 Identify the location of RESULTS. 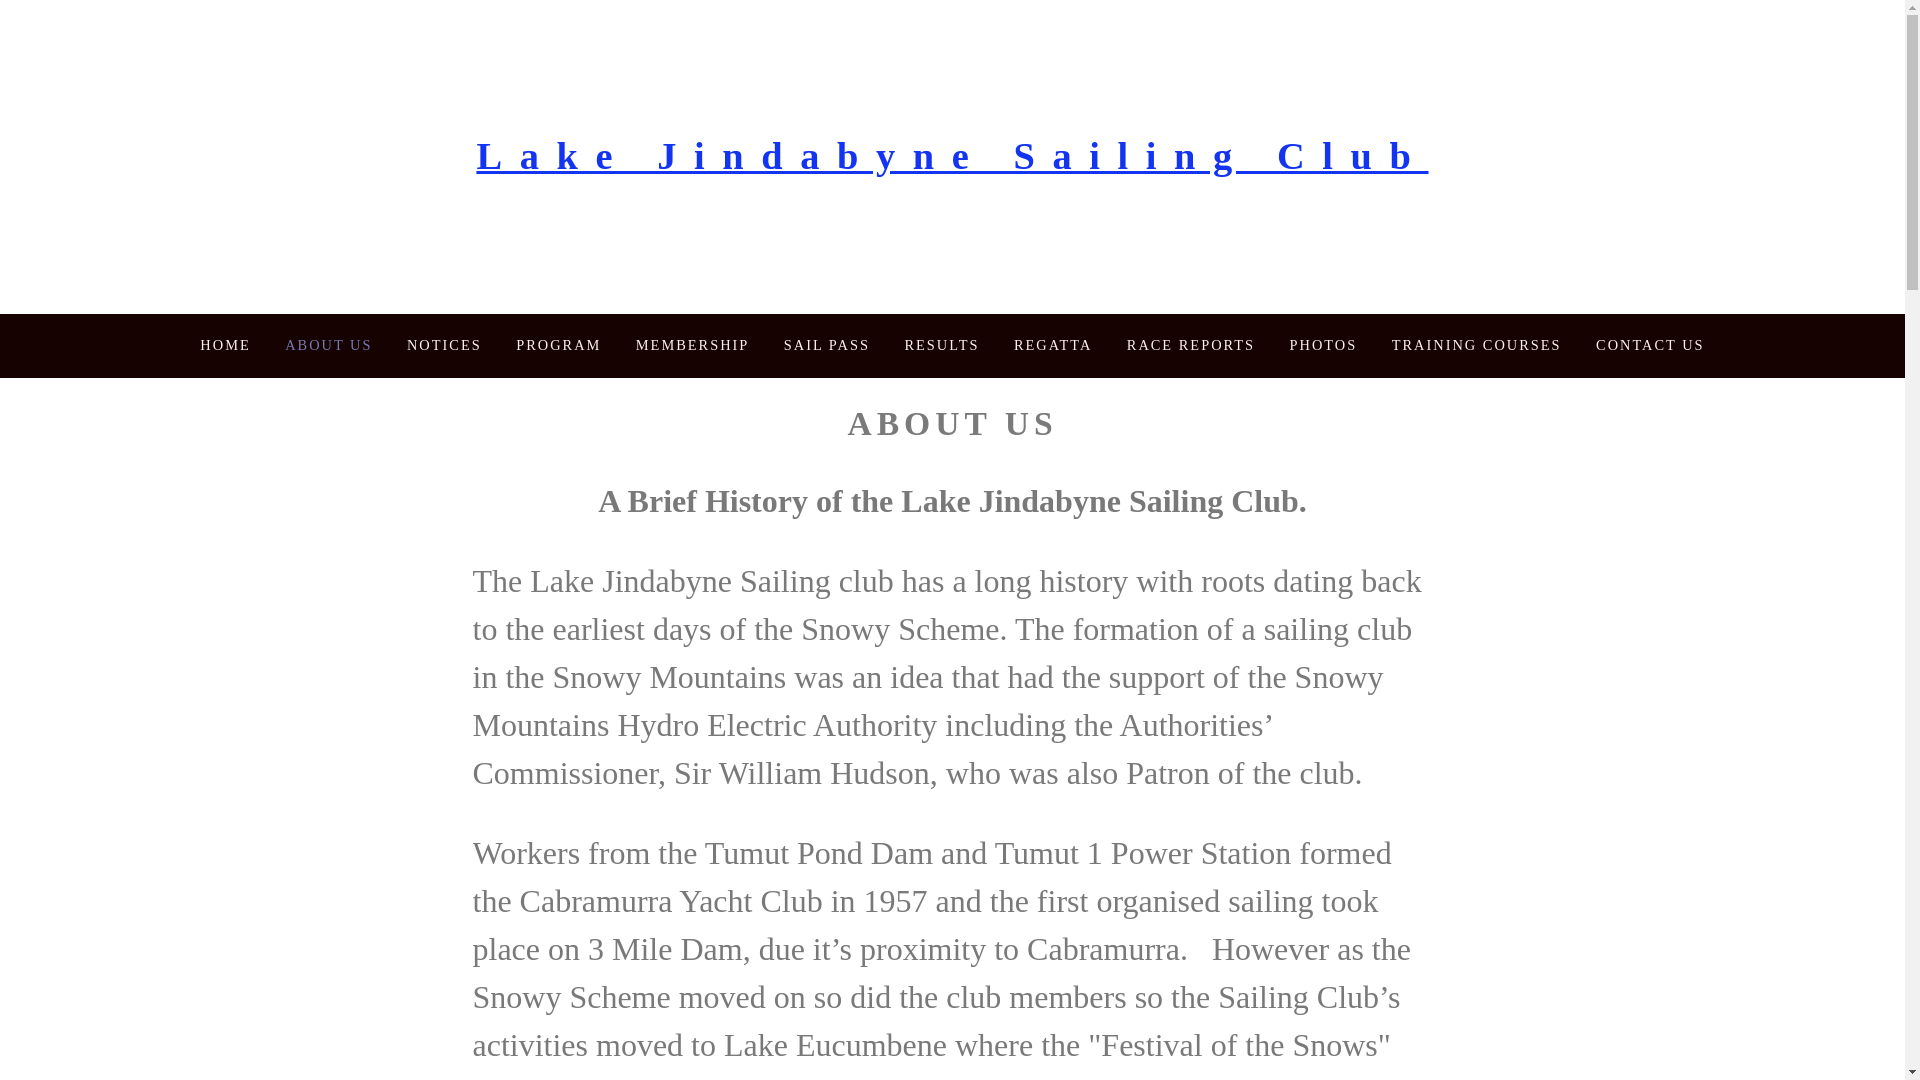
(942, 344).